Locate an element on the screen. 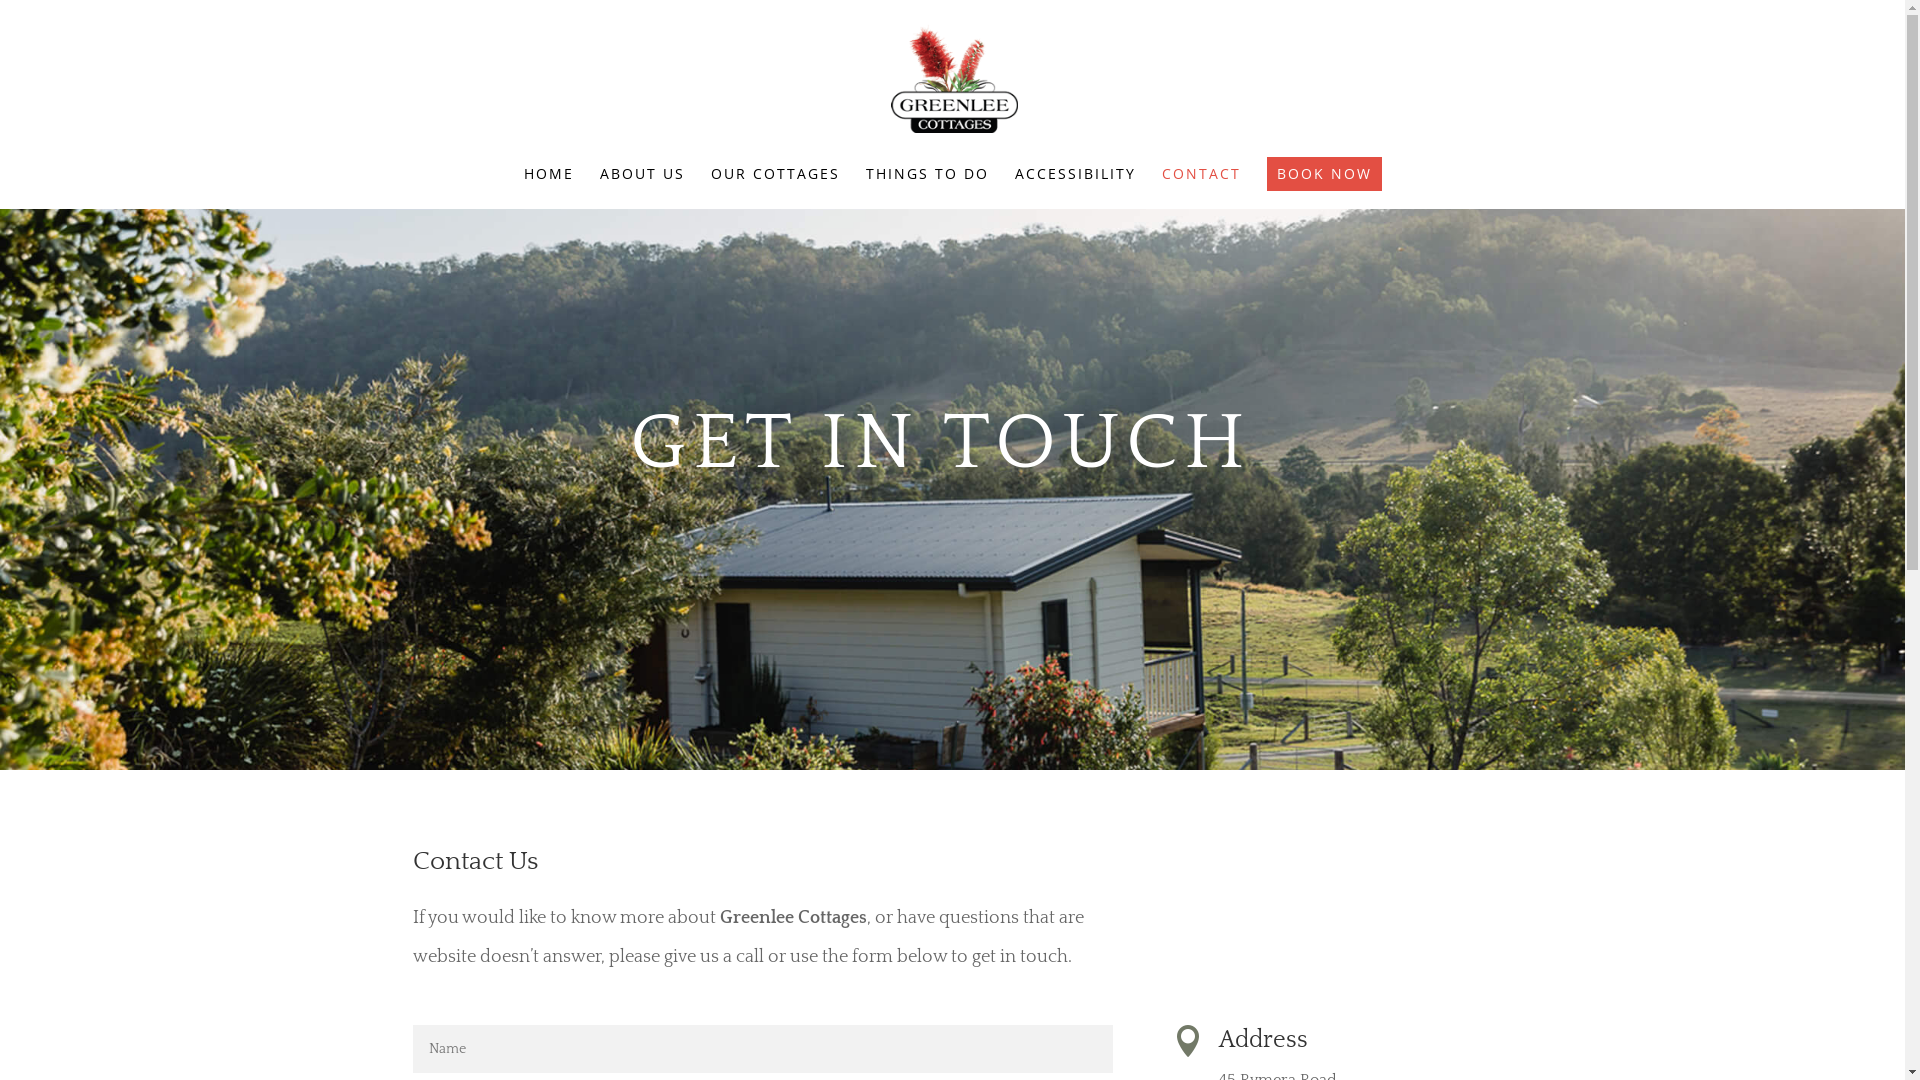 This screenshot has height=1080, width=1920. THINGS TO DO is located at coordinates (928, 188).